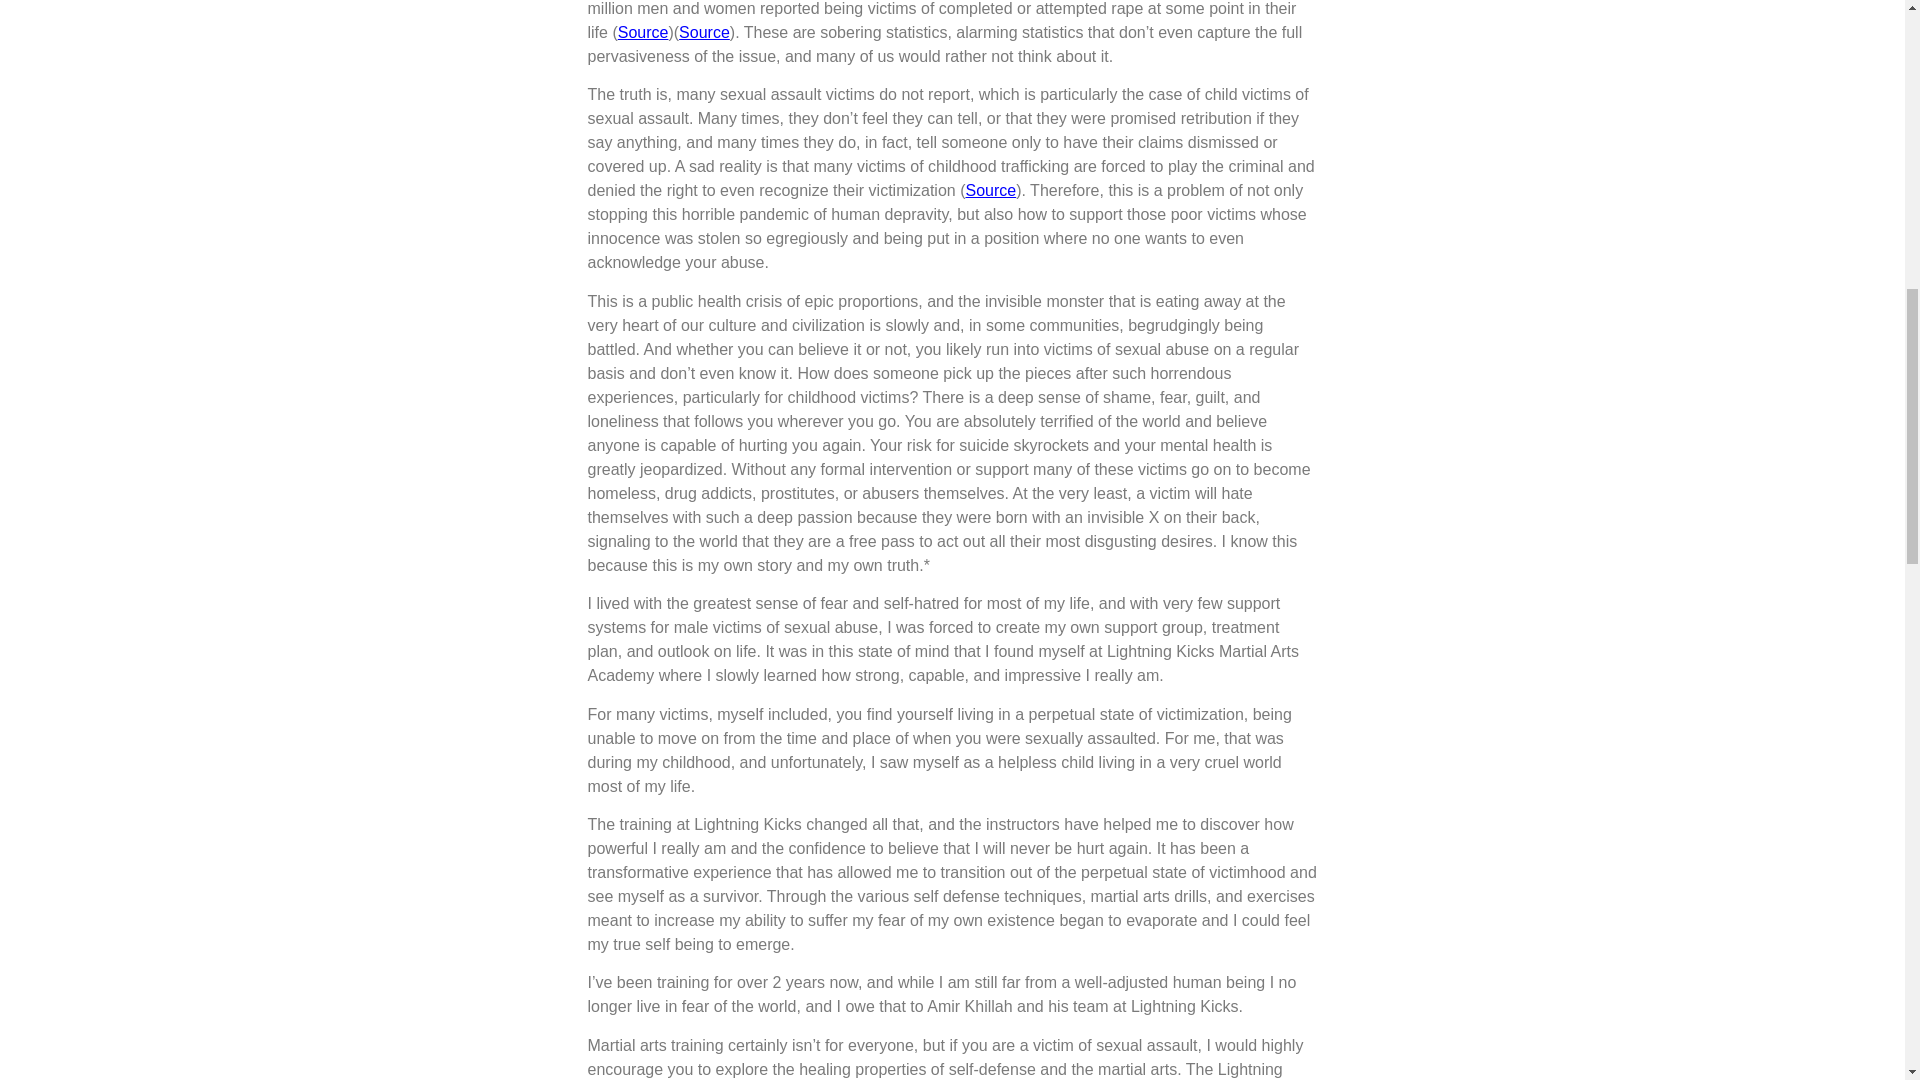 This screenshot has width=1920, height=1080. Describe the element at coordinates (643, 32) in the screenshot. I see `Source` at that location.